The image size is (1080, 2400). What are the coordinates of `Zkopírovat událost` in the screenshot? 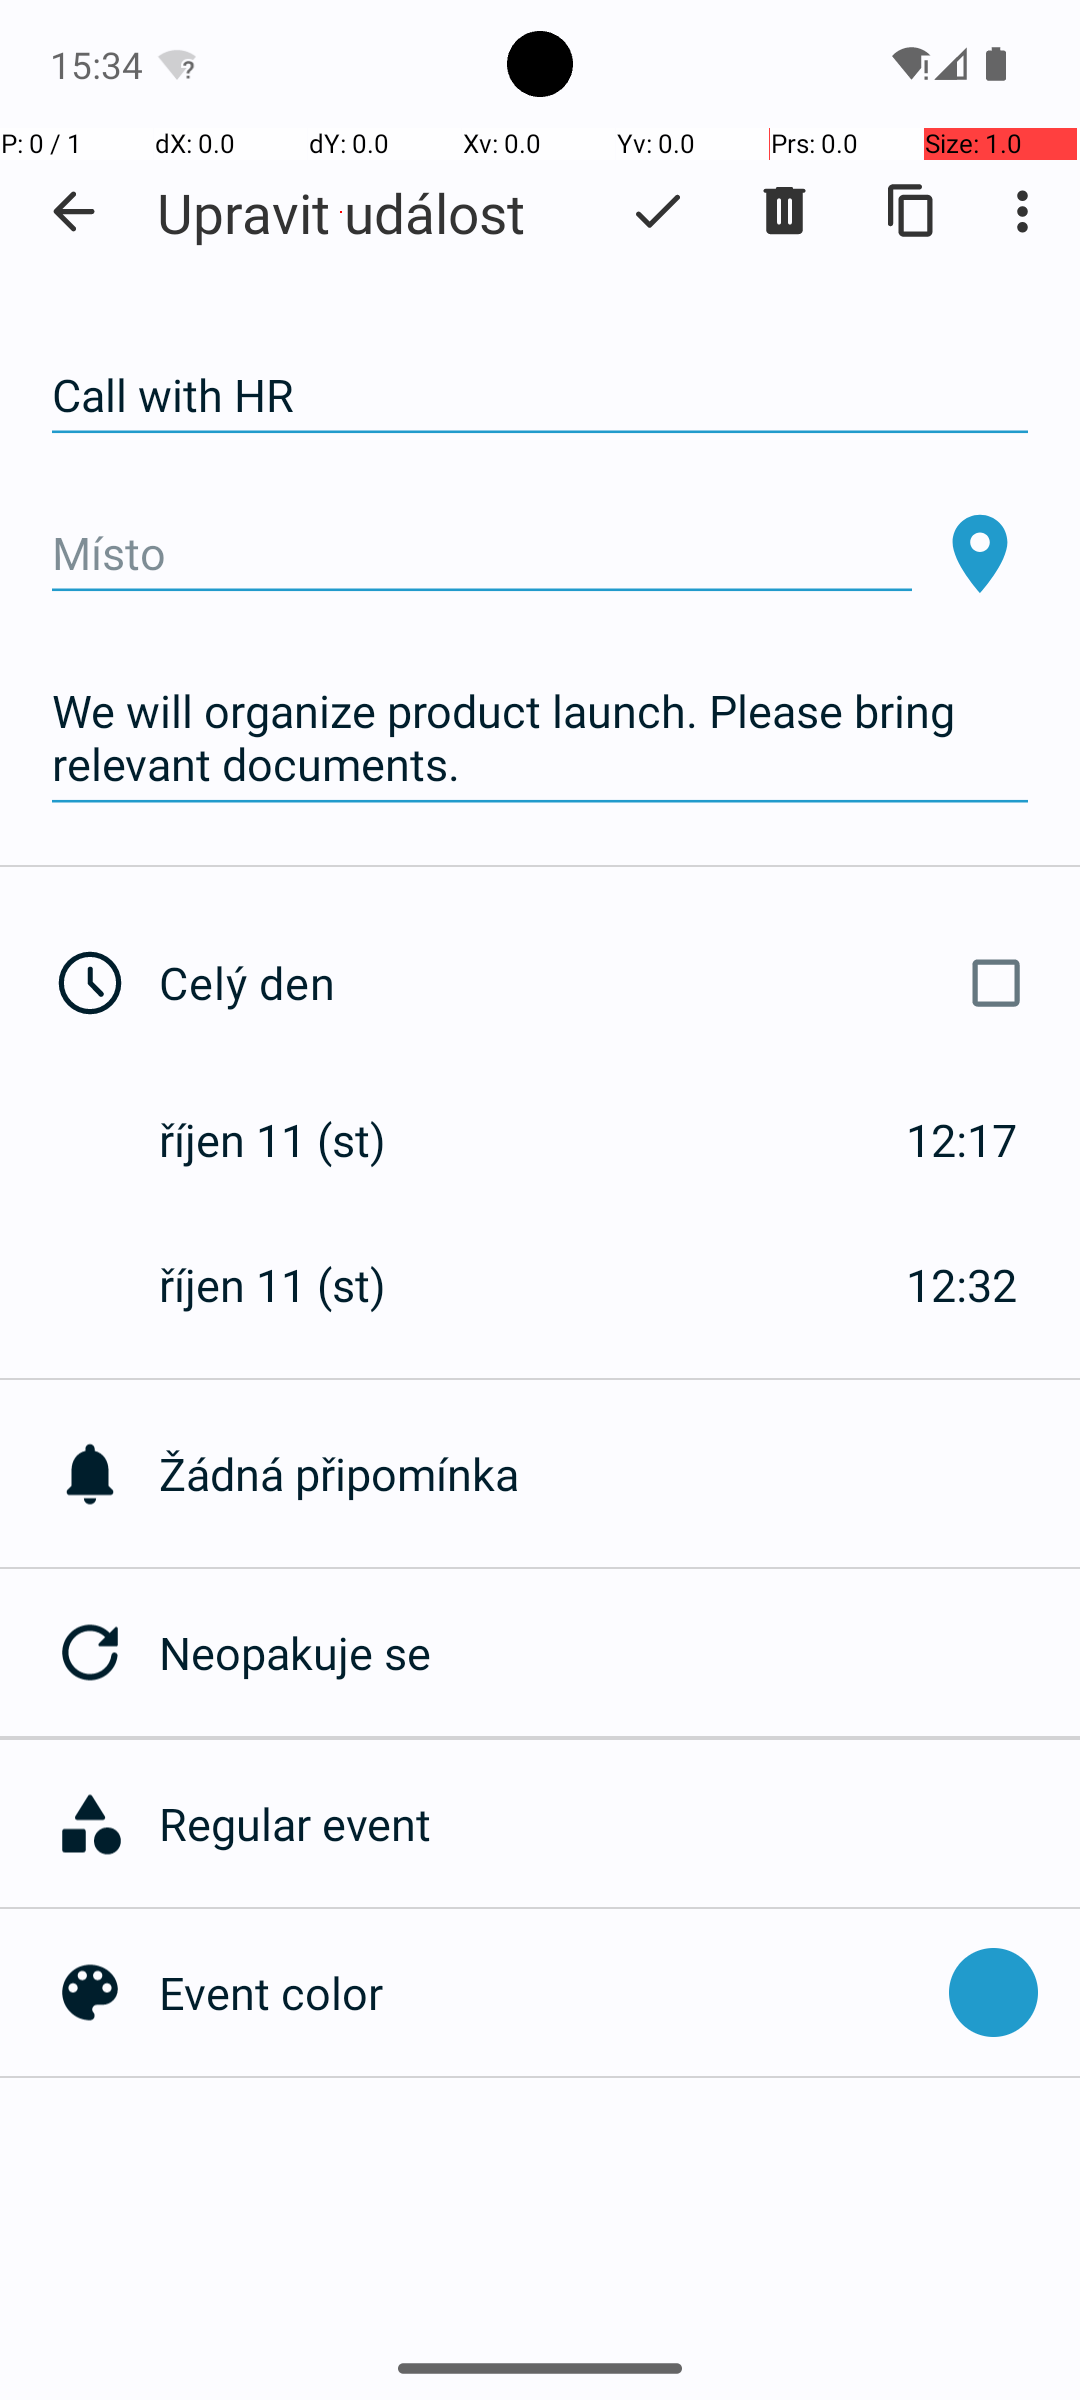 It's located at (912, 211).